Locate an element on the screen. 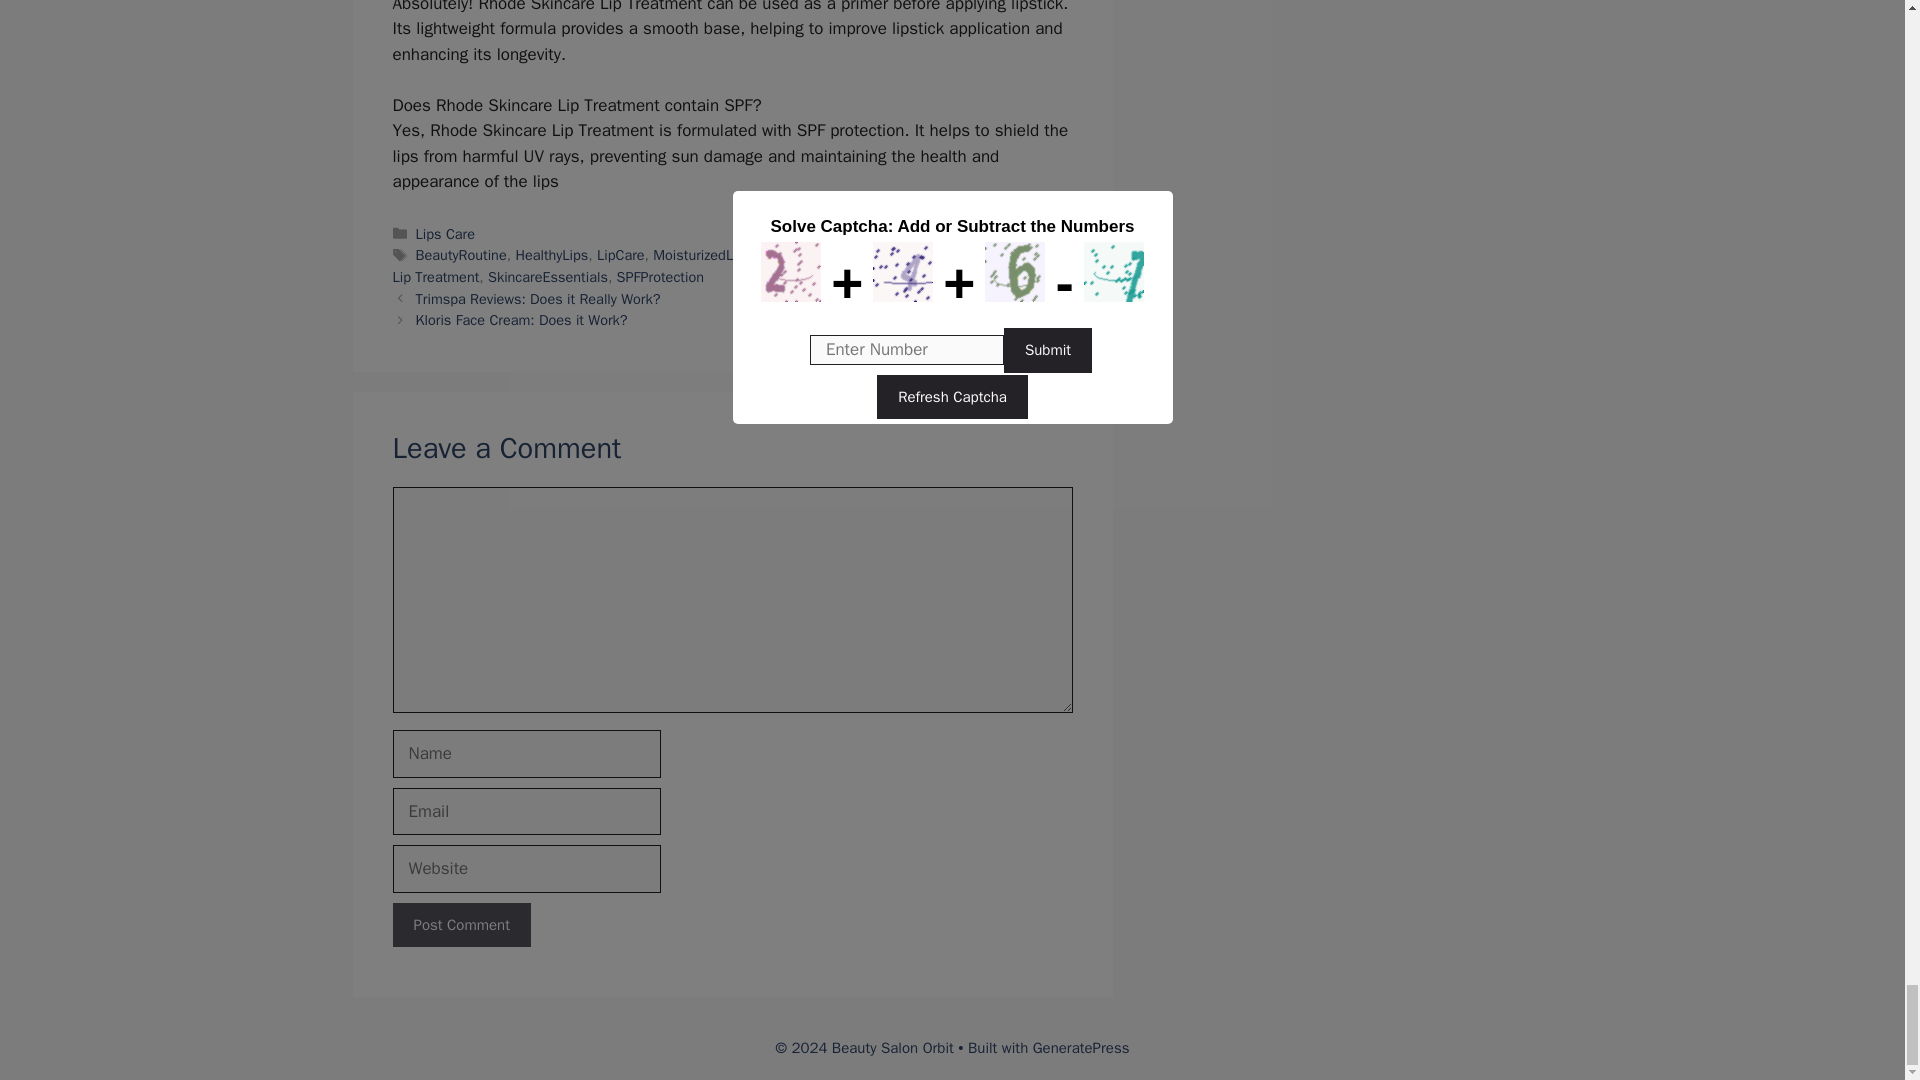 The image size is (1920, 1080). NourishedLips is located at coordinates (903, 254).